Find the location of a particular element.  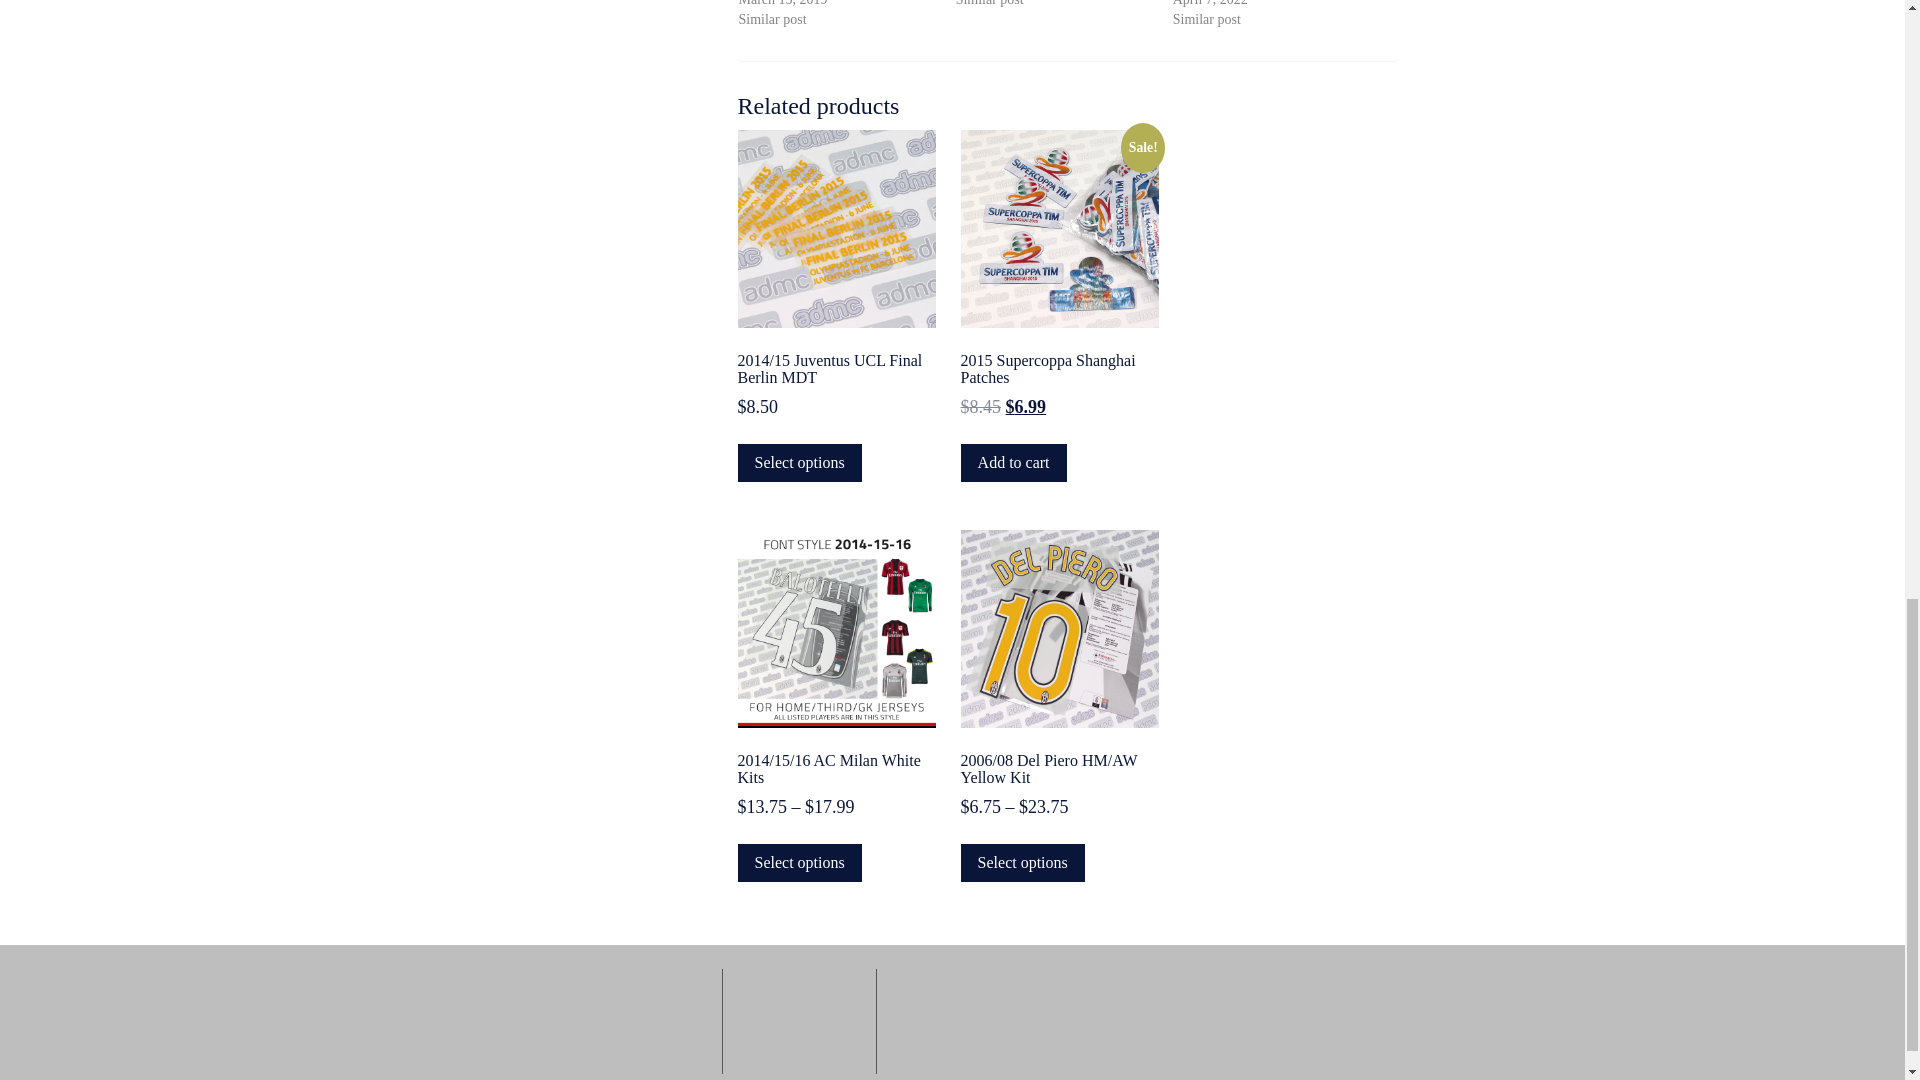

Select options is located at coordinates (800, 862).